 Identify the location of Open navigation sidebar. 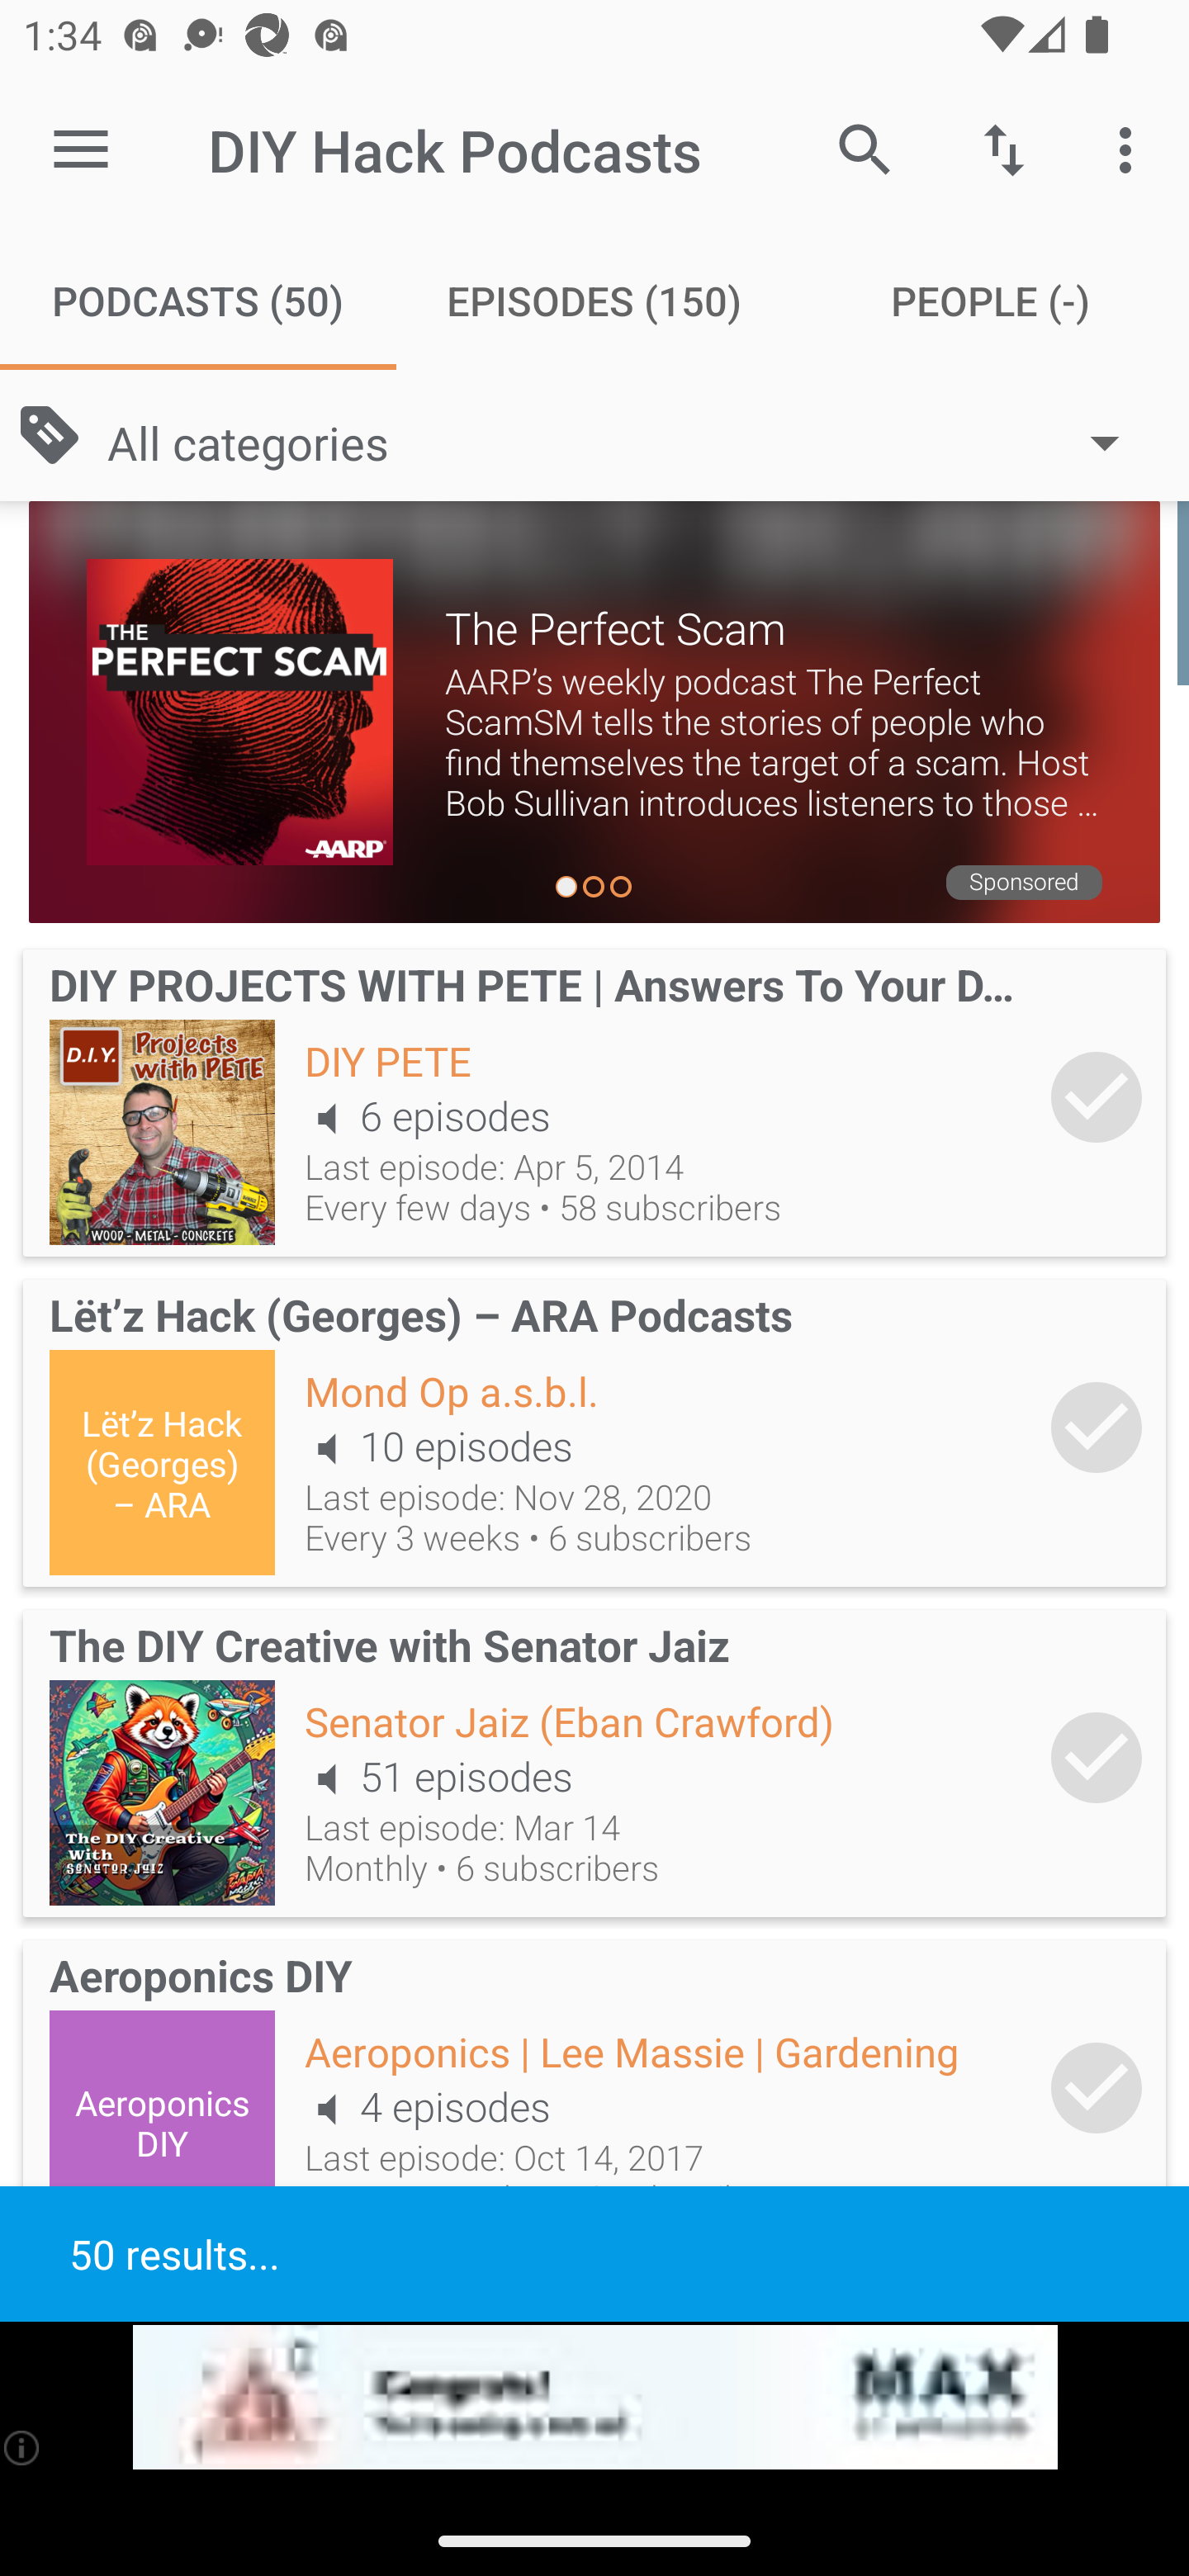
(81, 150).